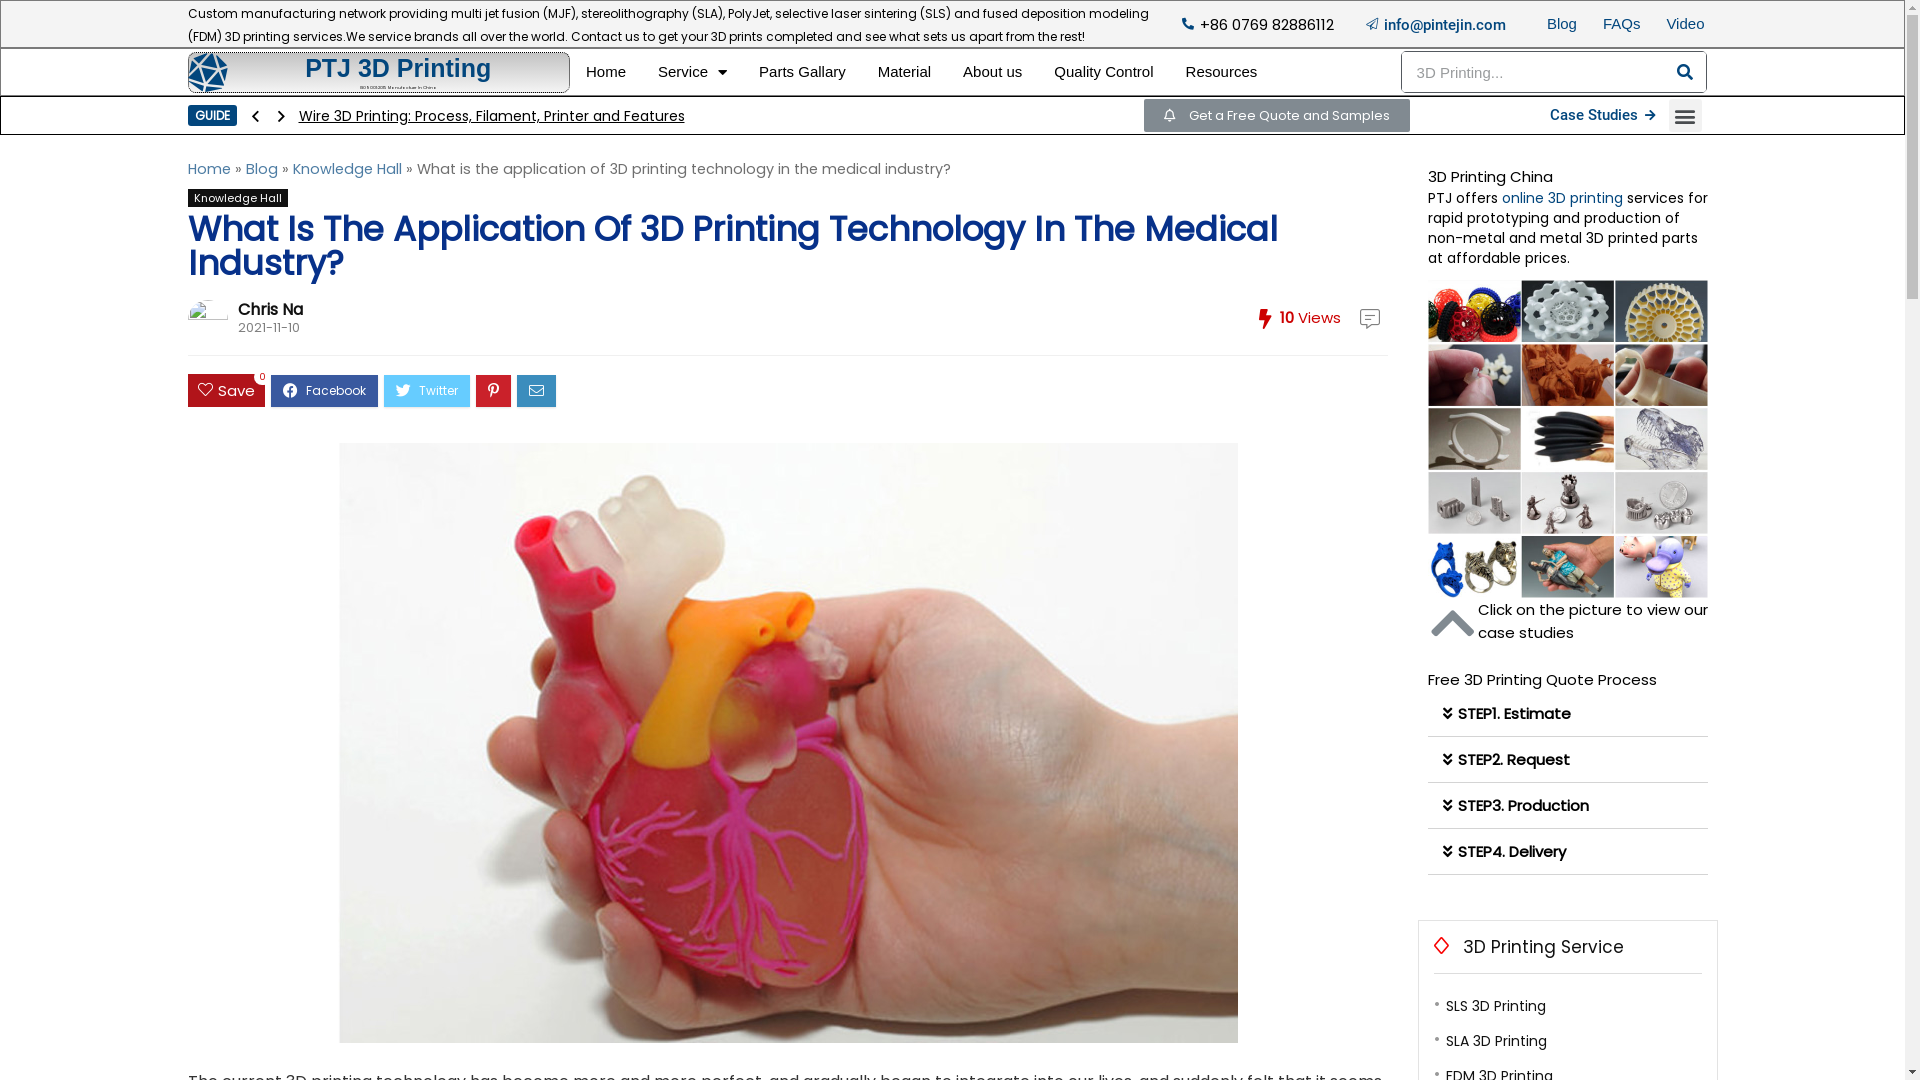 This screenshot has width=1920, height=1080. What do you see at coordinates (262, 169) in the screenshot?
I see `Blog` at bounding box center [262, 169].